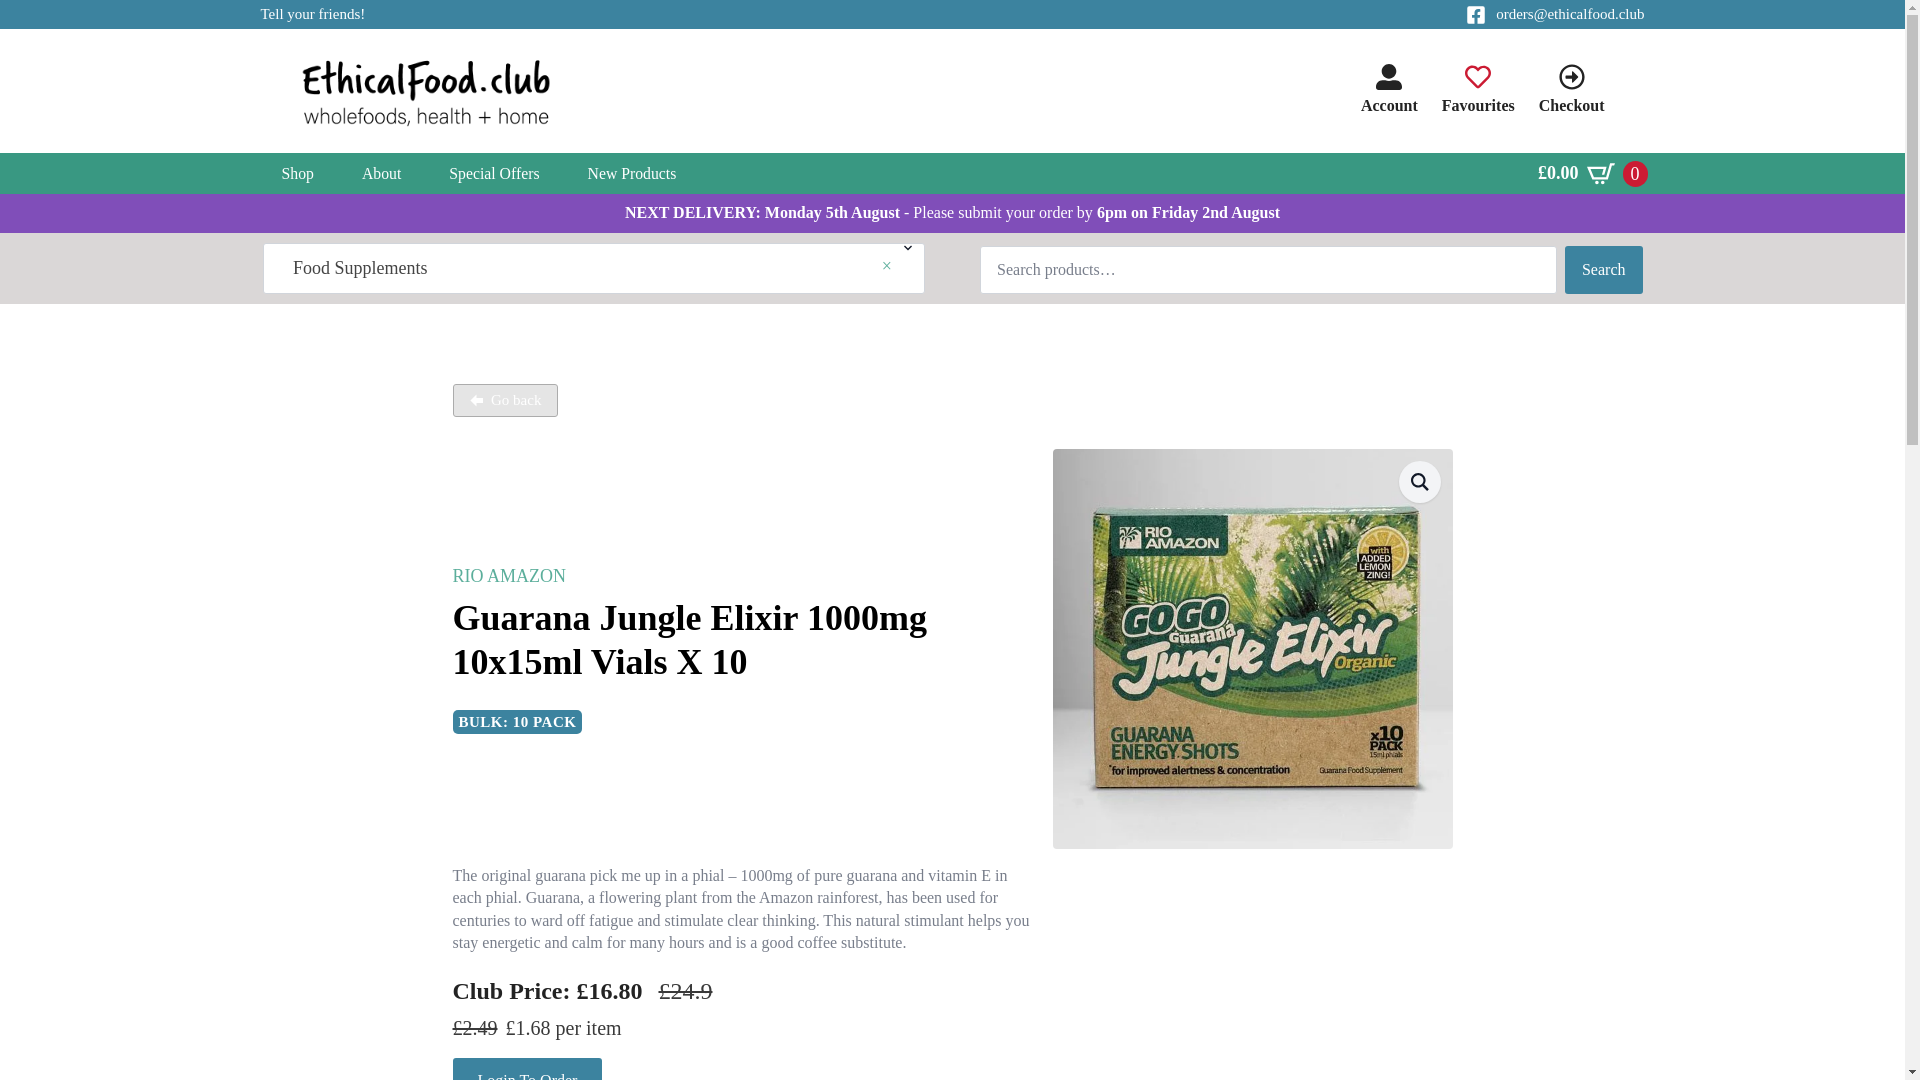 This screenshot has height=1080, width=1920. Describe the element at coordinates (632, 174) in the screenshot. I see `New Products` at that location.